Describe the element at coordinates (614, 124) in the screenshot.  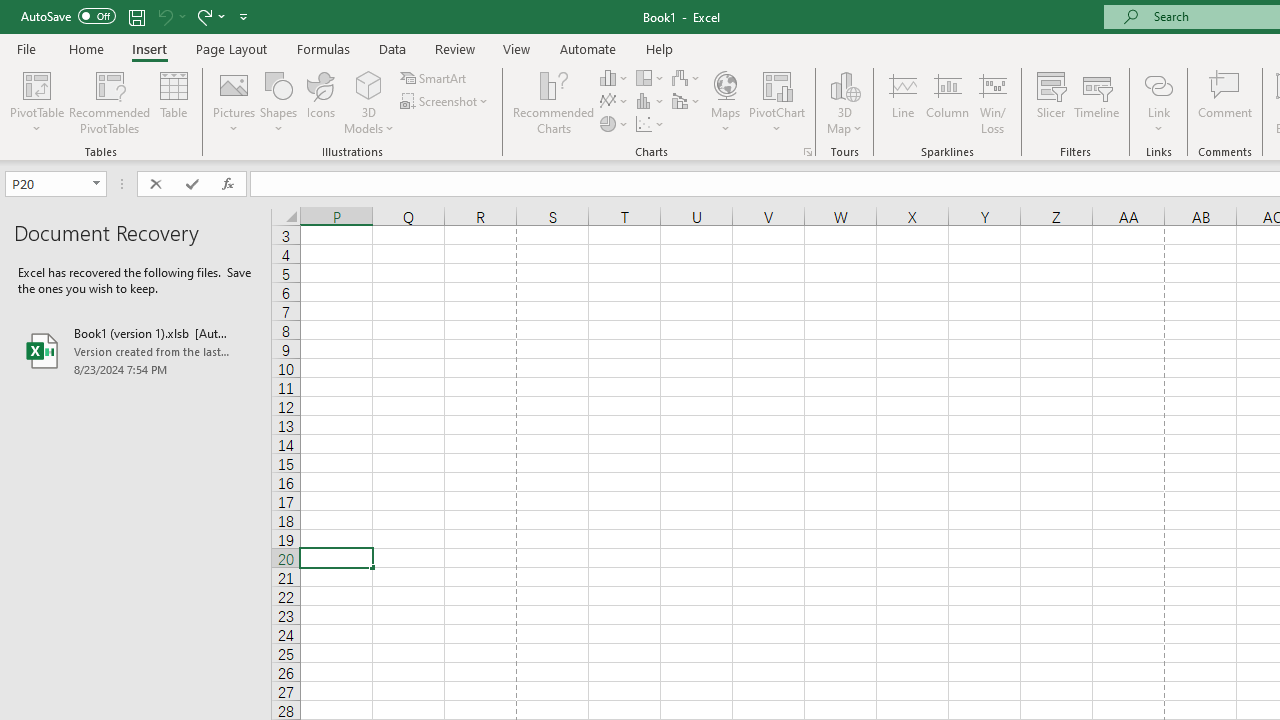
I see `Insert Pie or Doughnut Chart` at that location.